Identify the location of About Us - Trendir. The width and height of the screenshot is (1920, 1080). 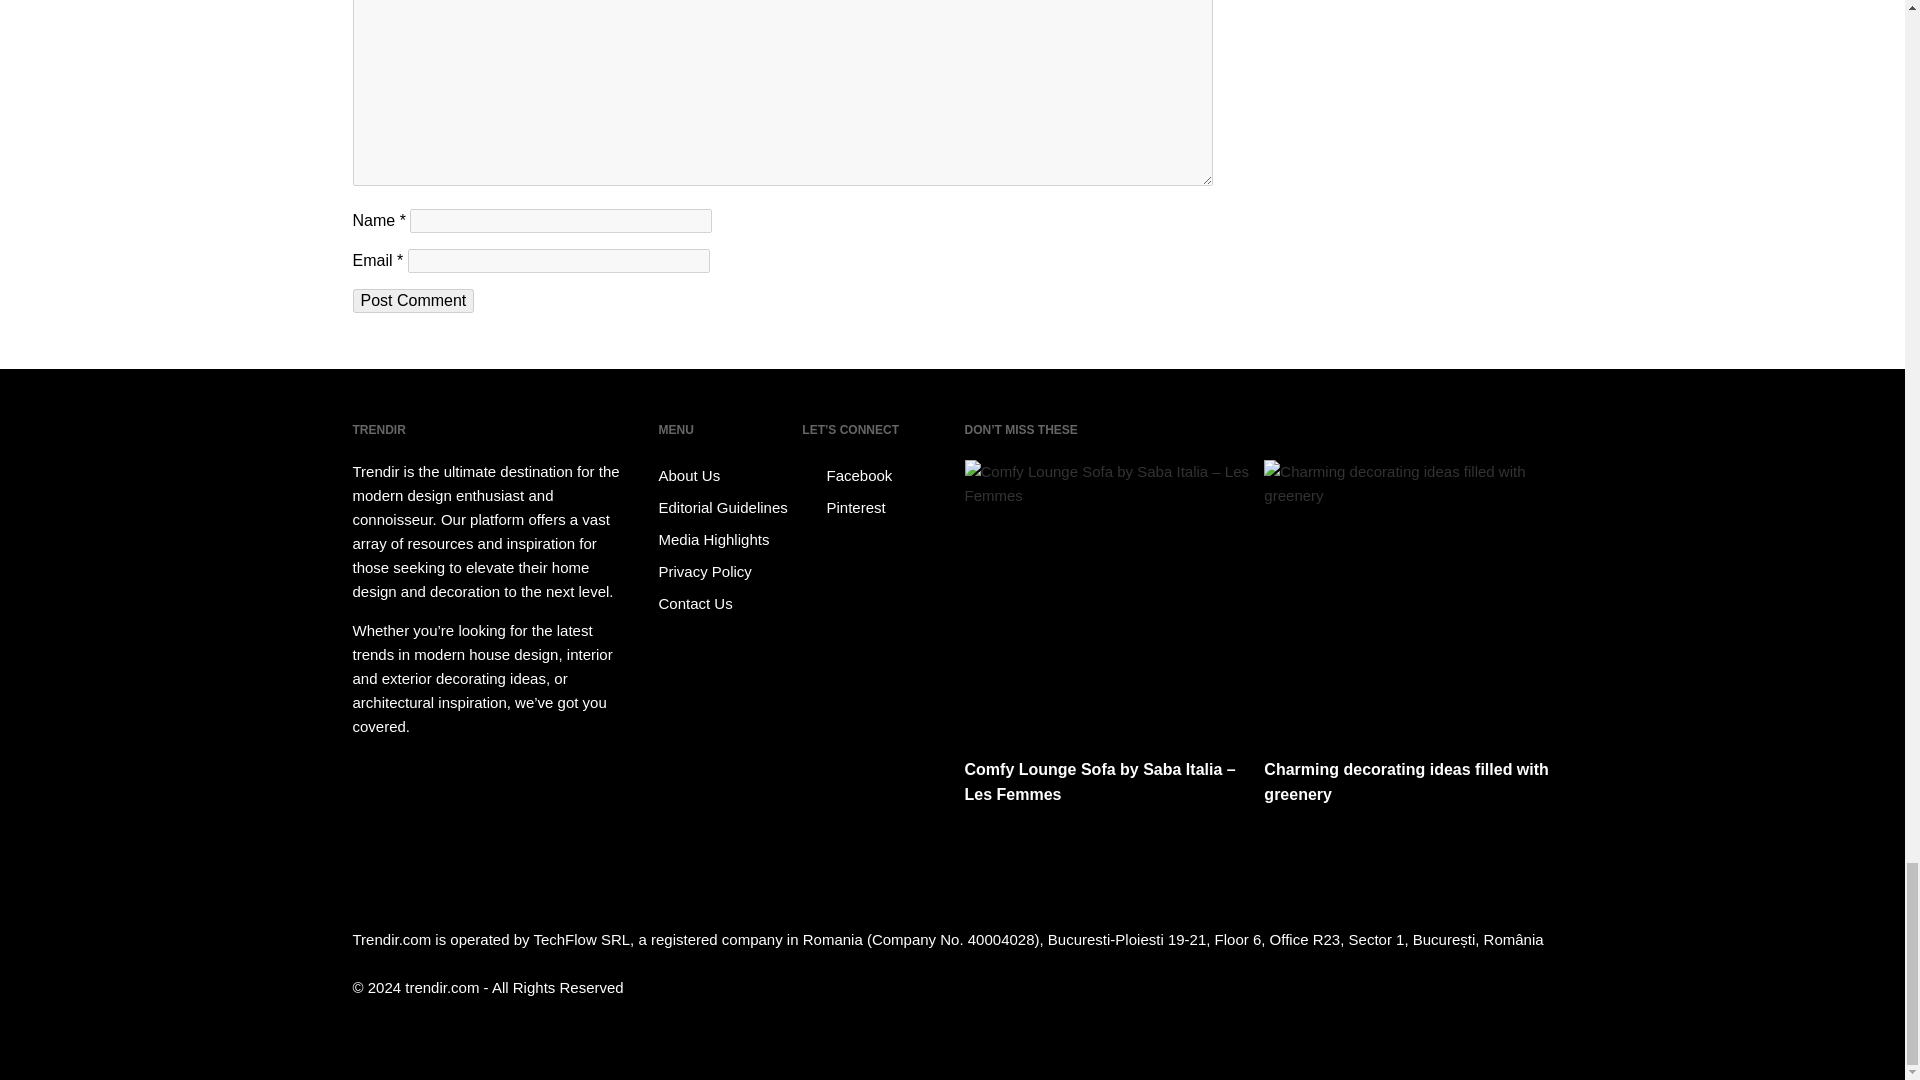
(727, 476).